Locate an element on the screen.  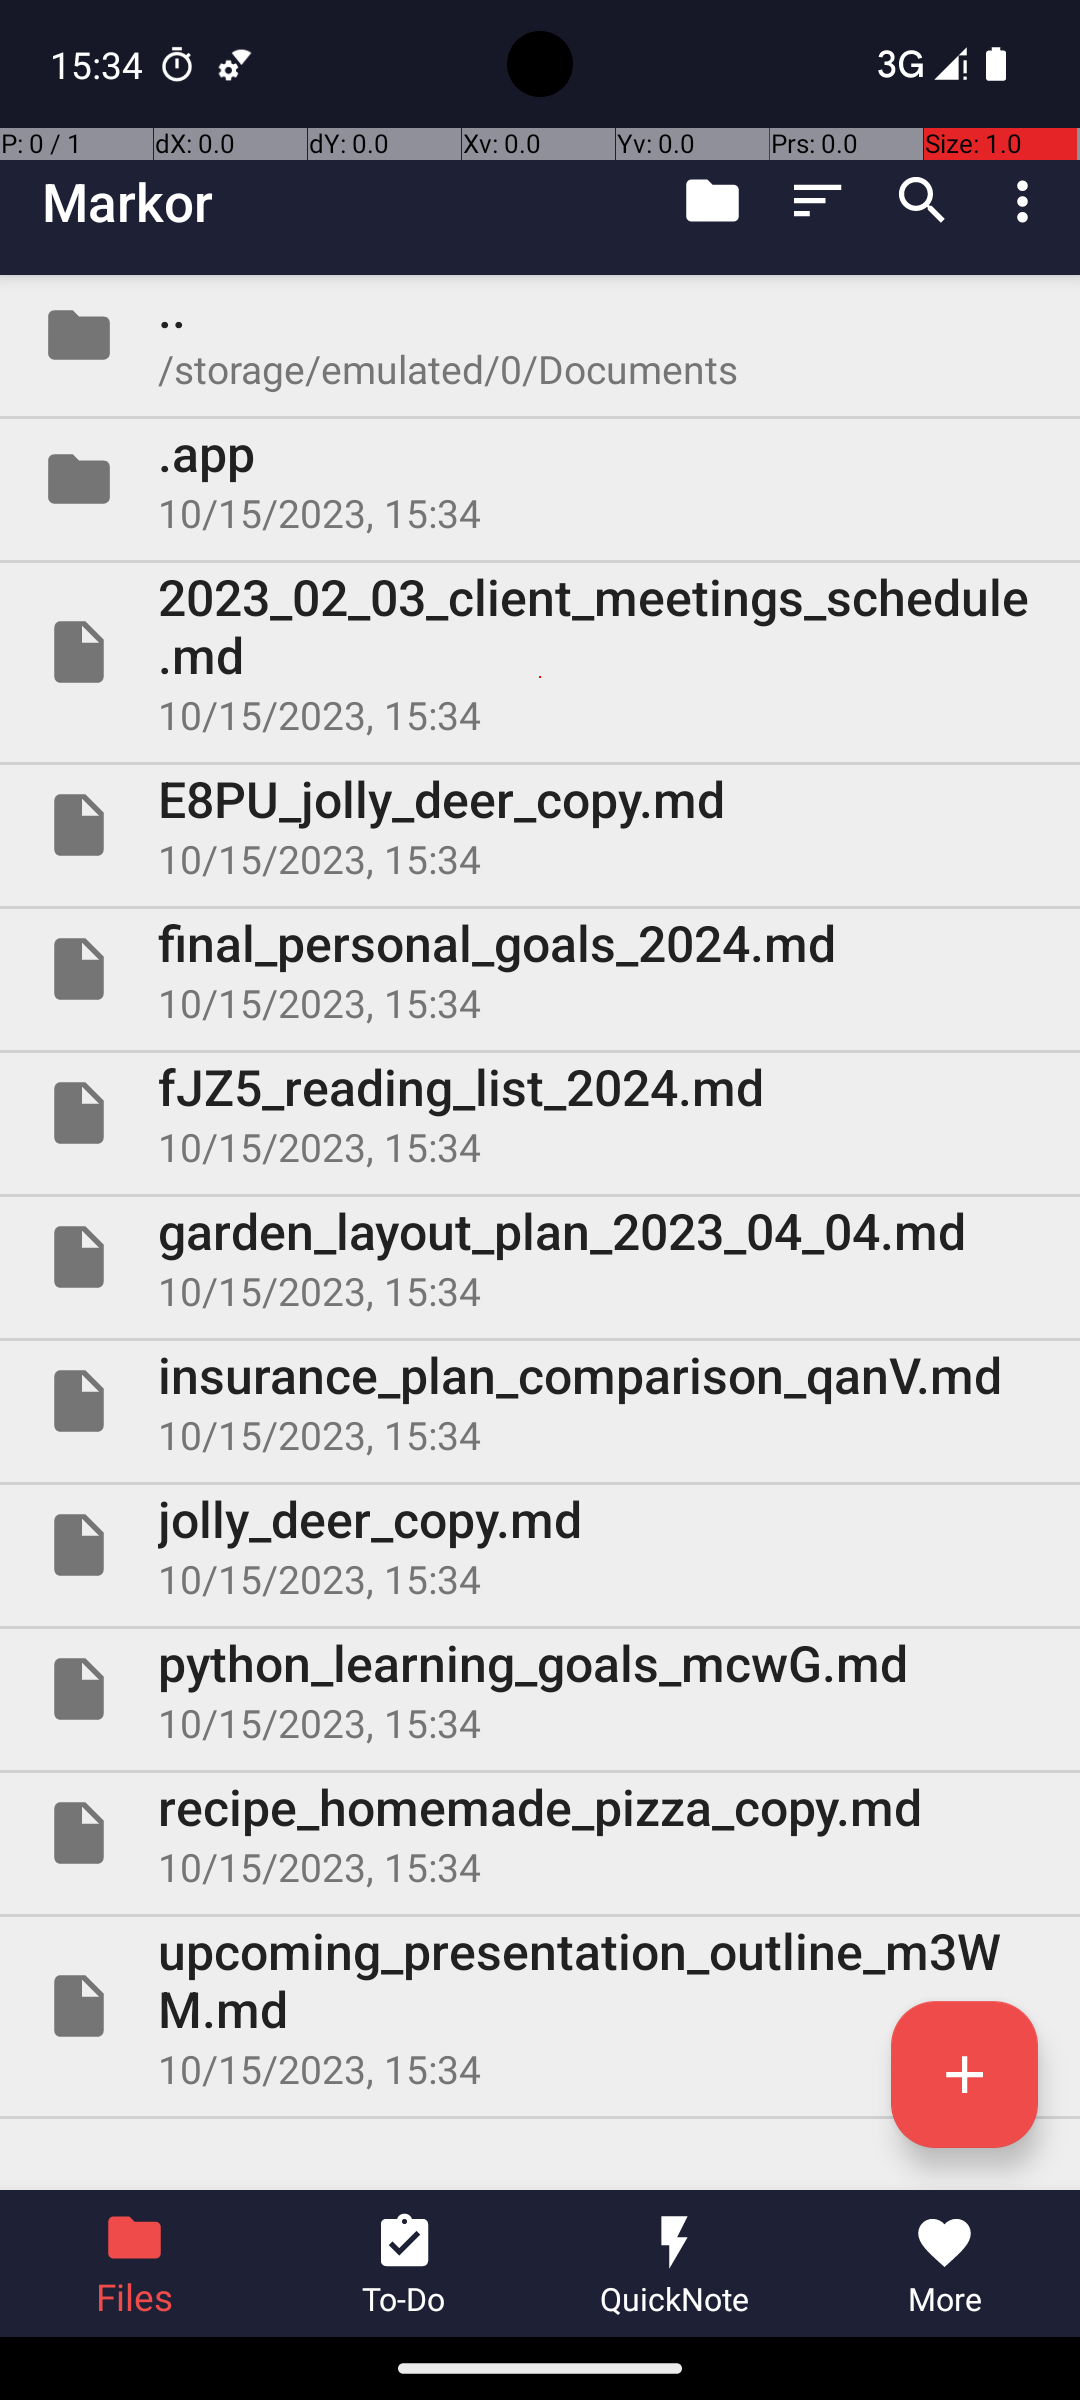
File E8PU_jolly_deer_copy.md  is located at coordinates (540, 825).